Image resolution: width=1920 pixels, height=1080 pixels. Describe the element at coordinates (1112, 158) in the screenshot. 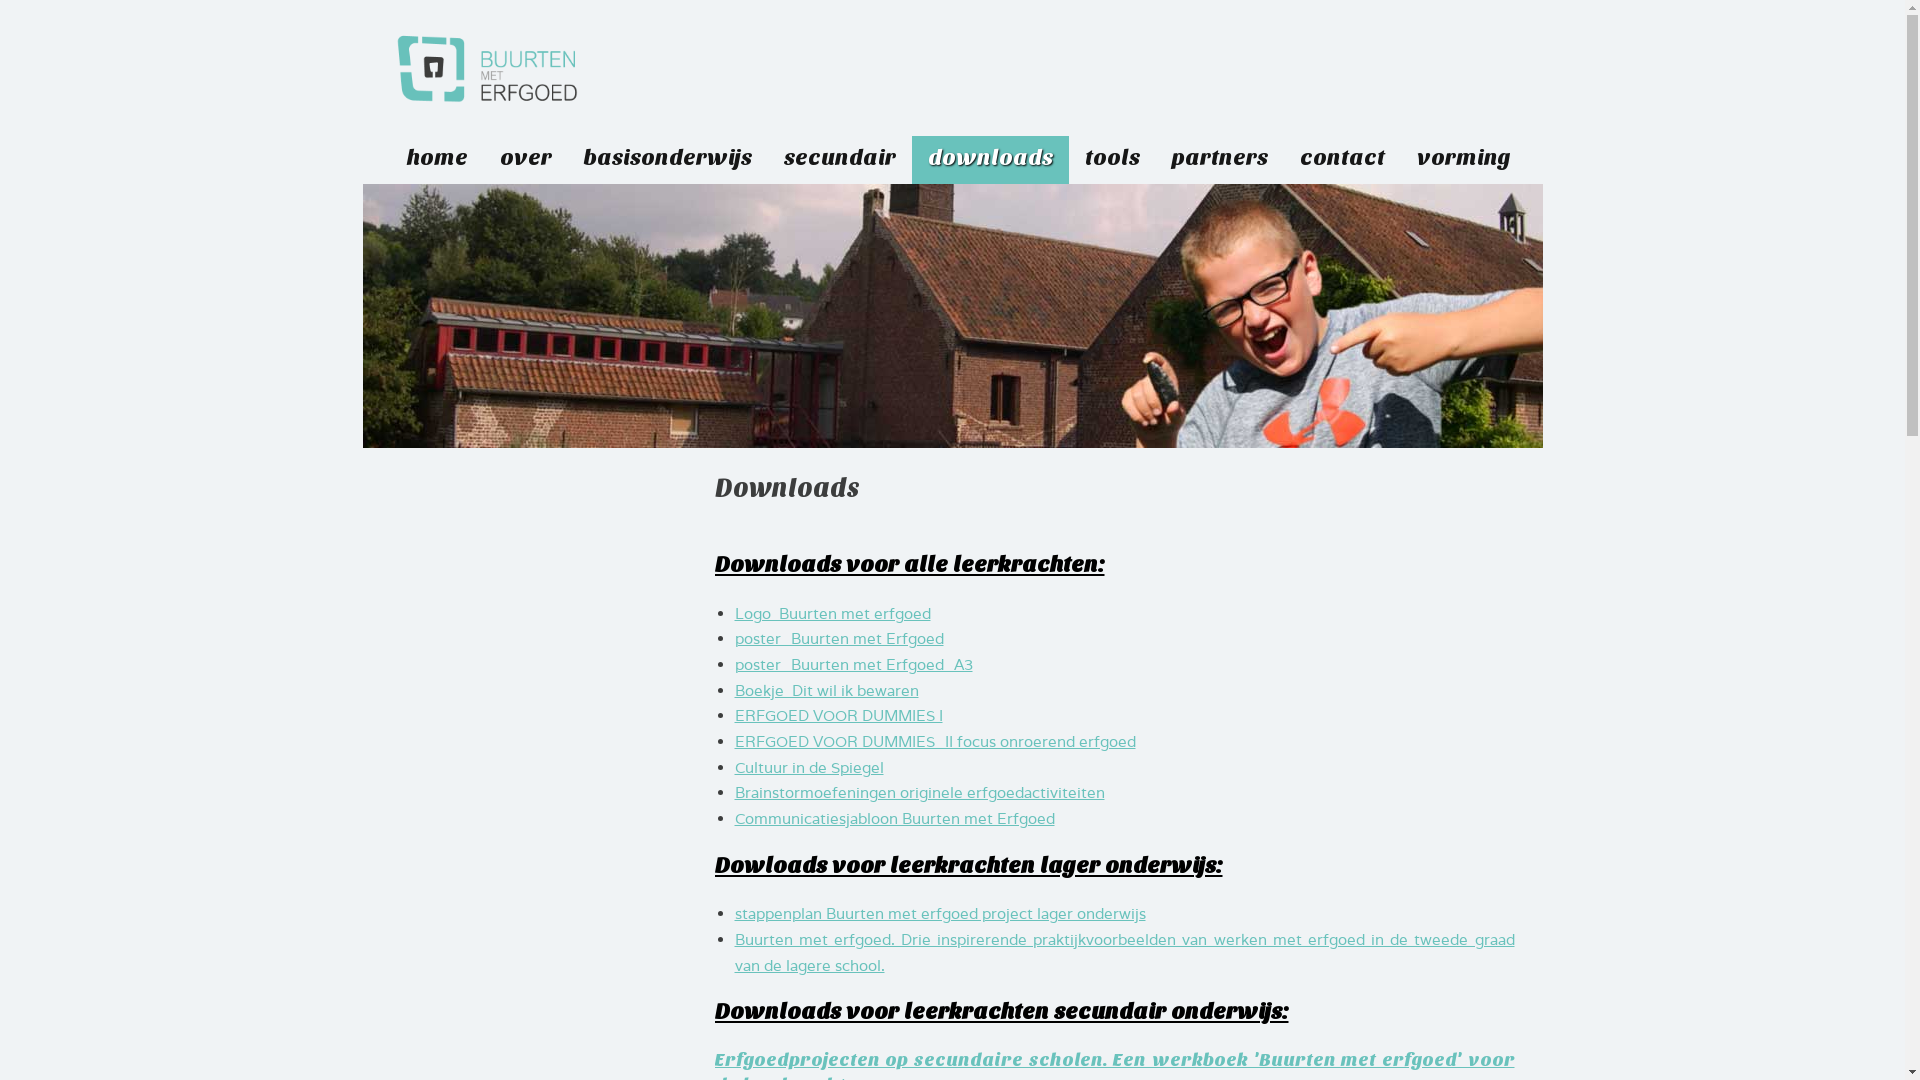

I see `tools` at that location.